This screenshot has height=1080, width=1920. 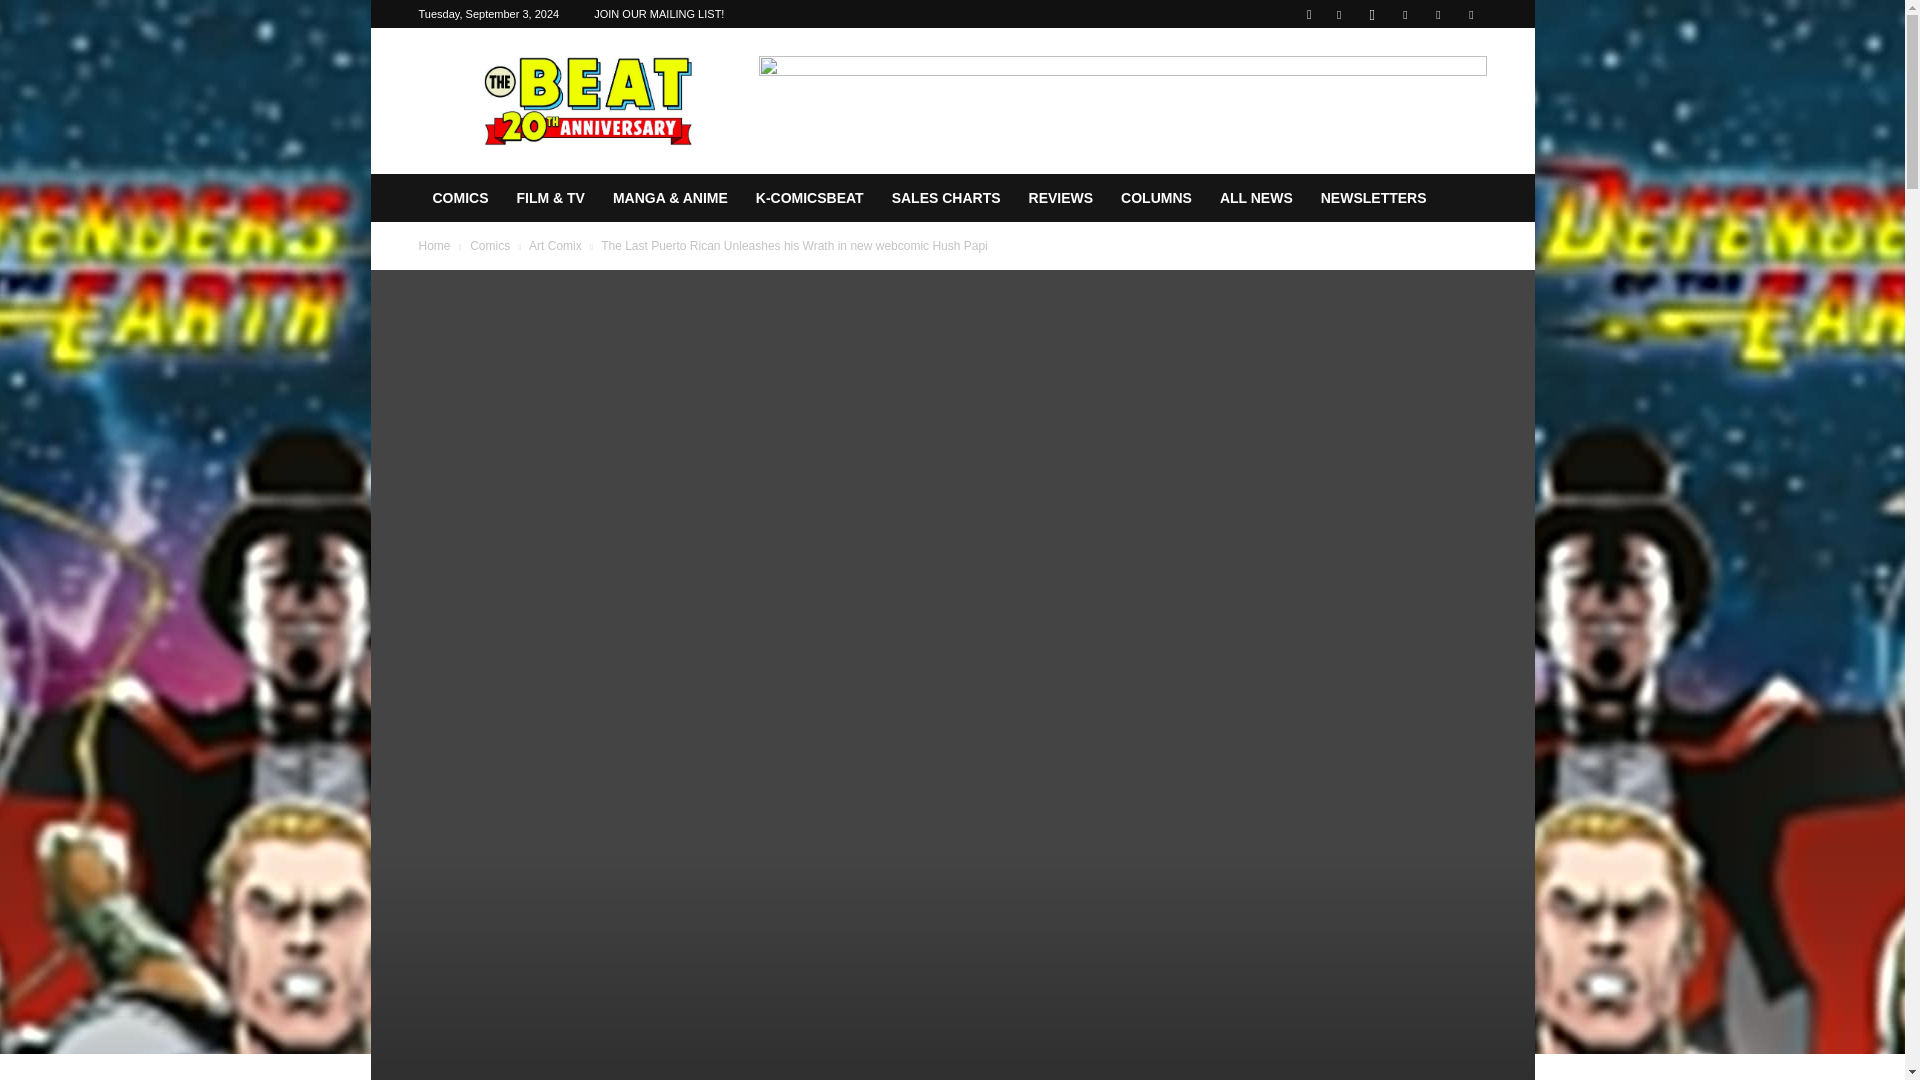 I want to click on NEWSLETTERS, so click(x=1374, y=198).